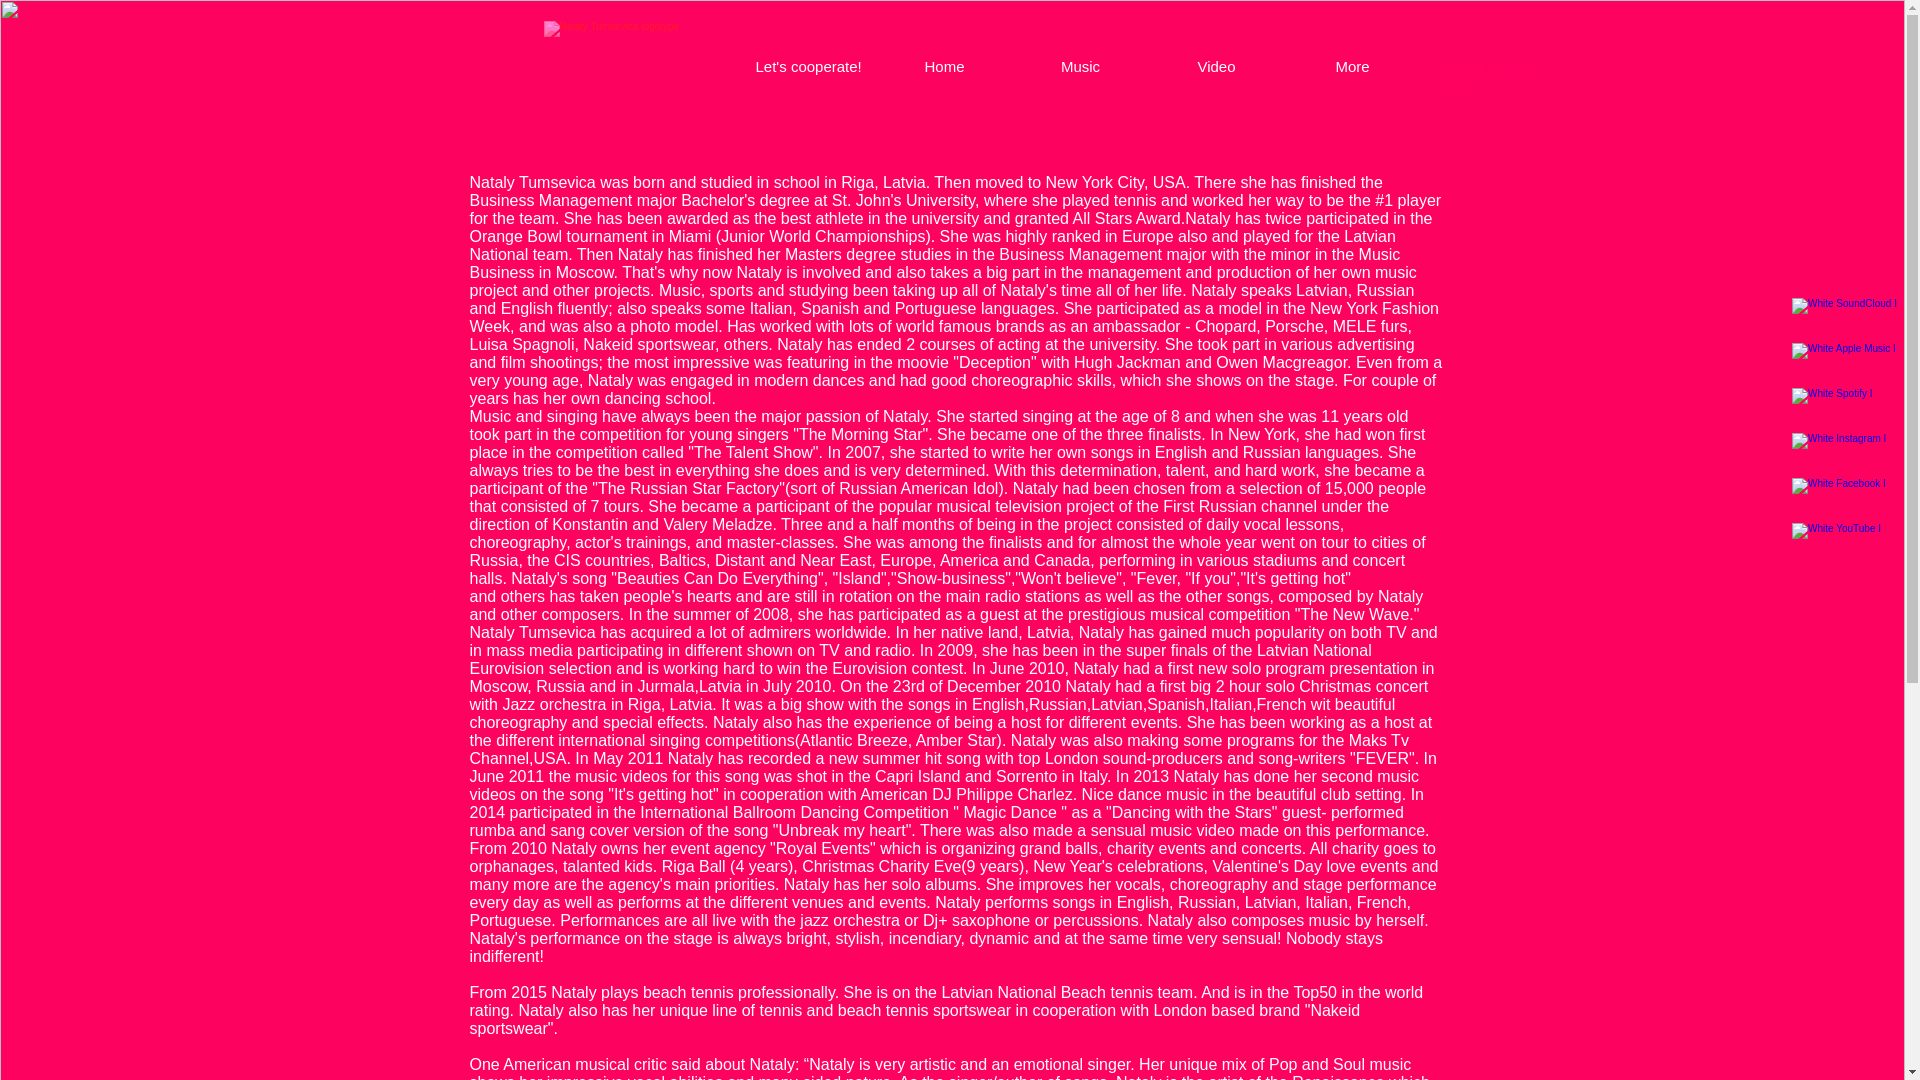  Describe the element at coordinates (1486, 70) in the screenshot. I see `Log In` at that location.